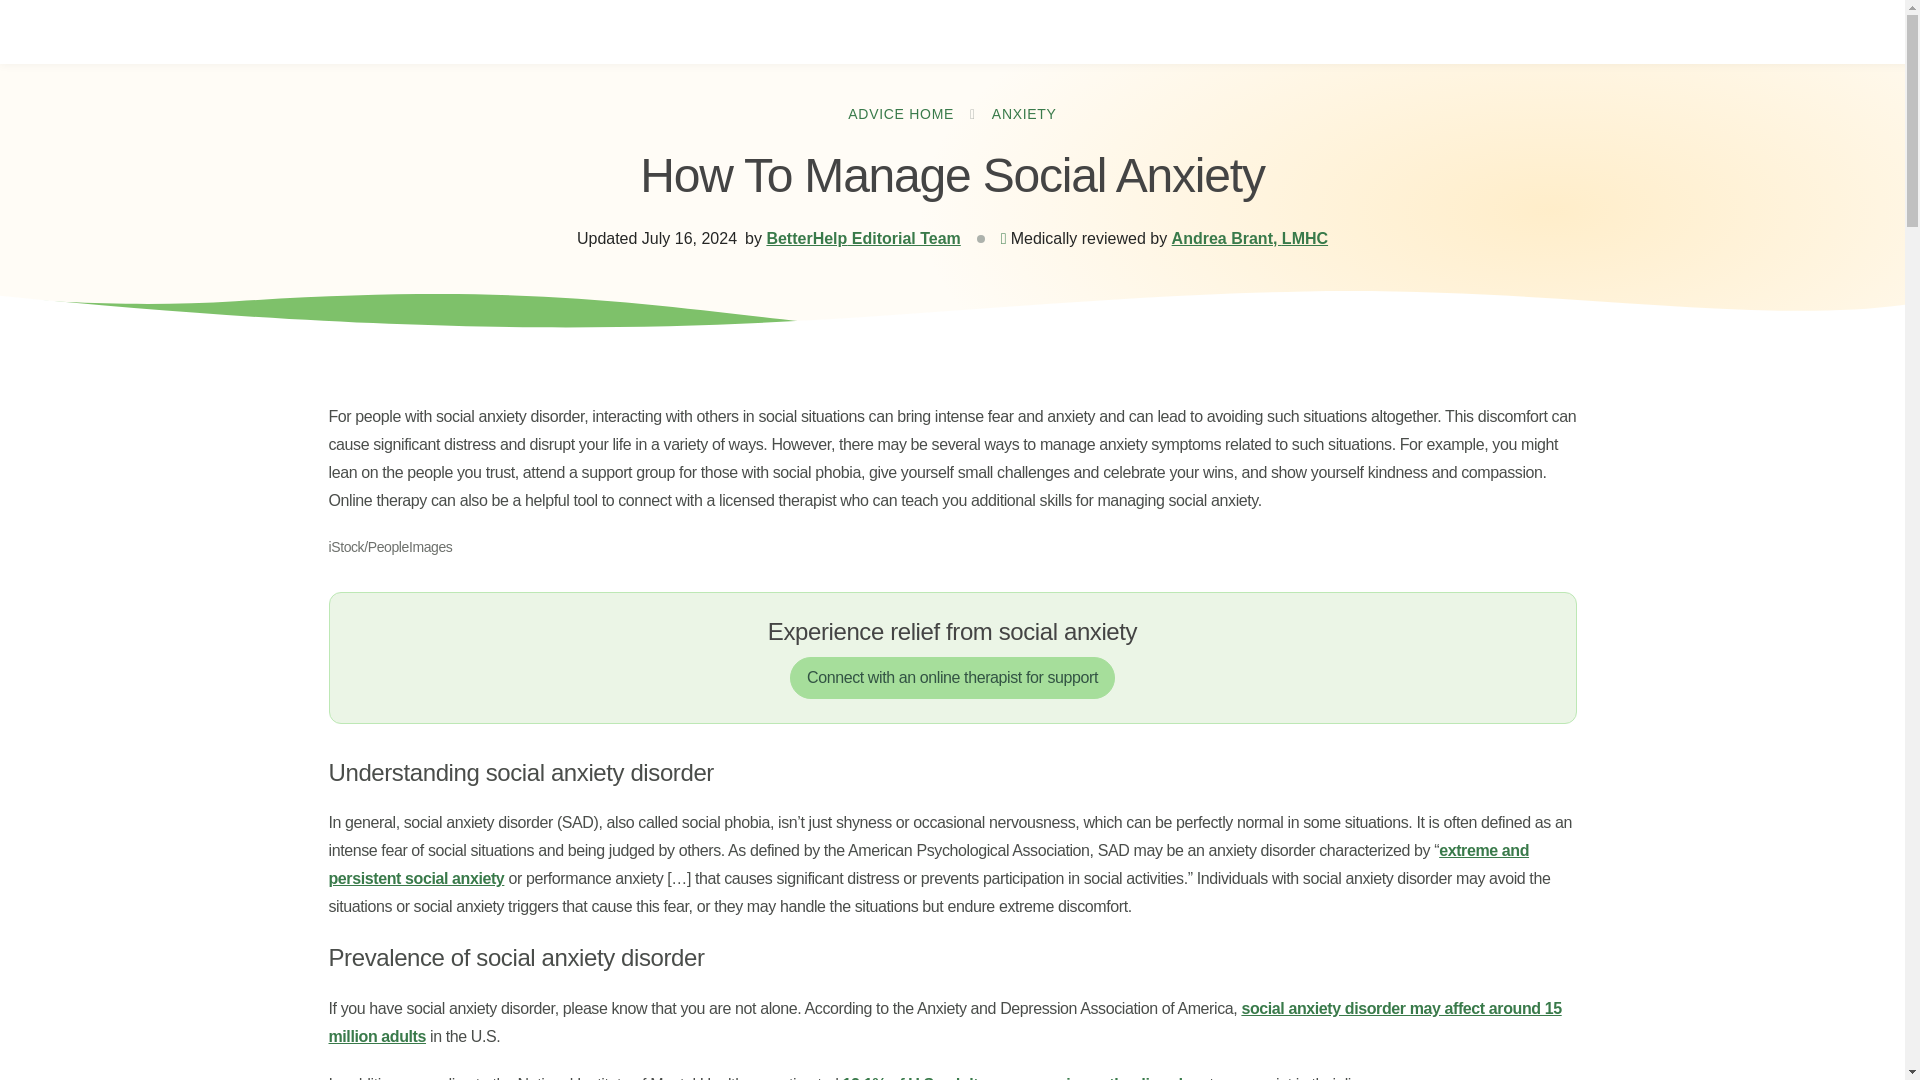 This screenshot has height=1080, width=1920. Describe the element at coordinates (1250, 238) in the screenshot. I see `Andrea Brant, LMHC` at that location.